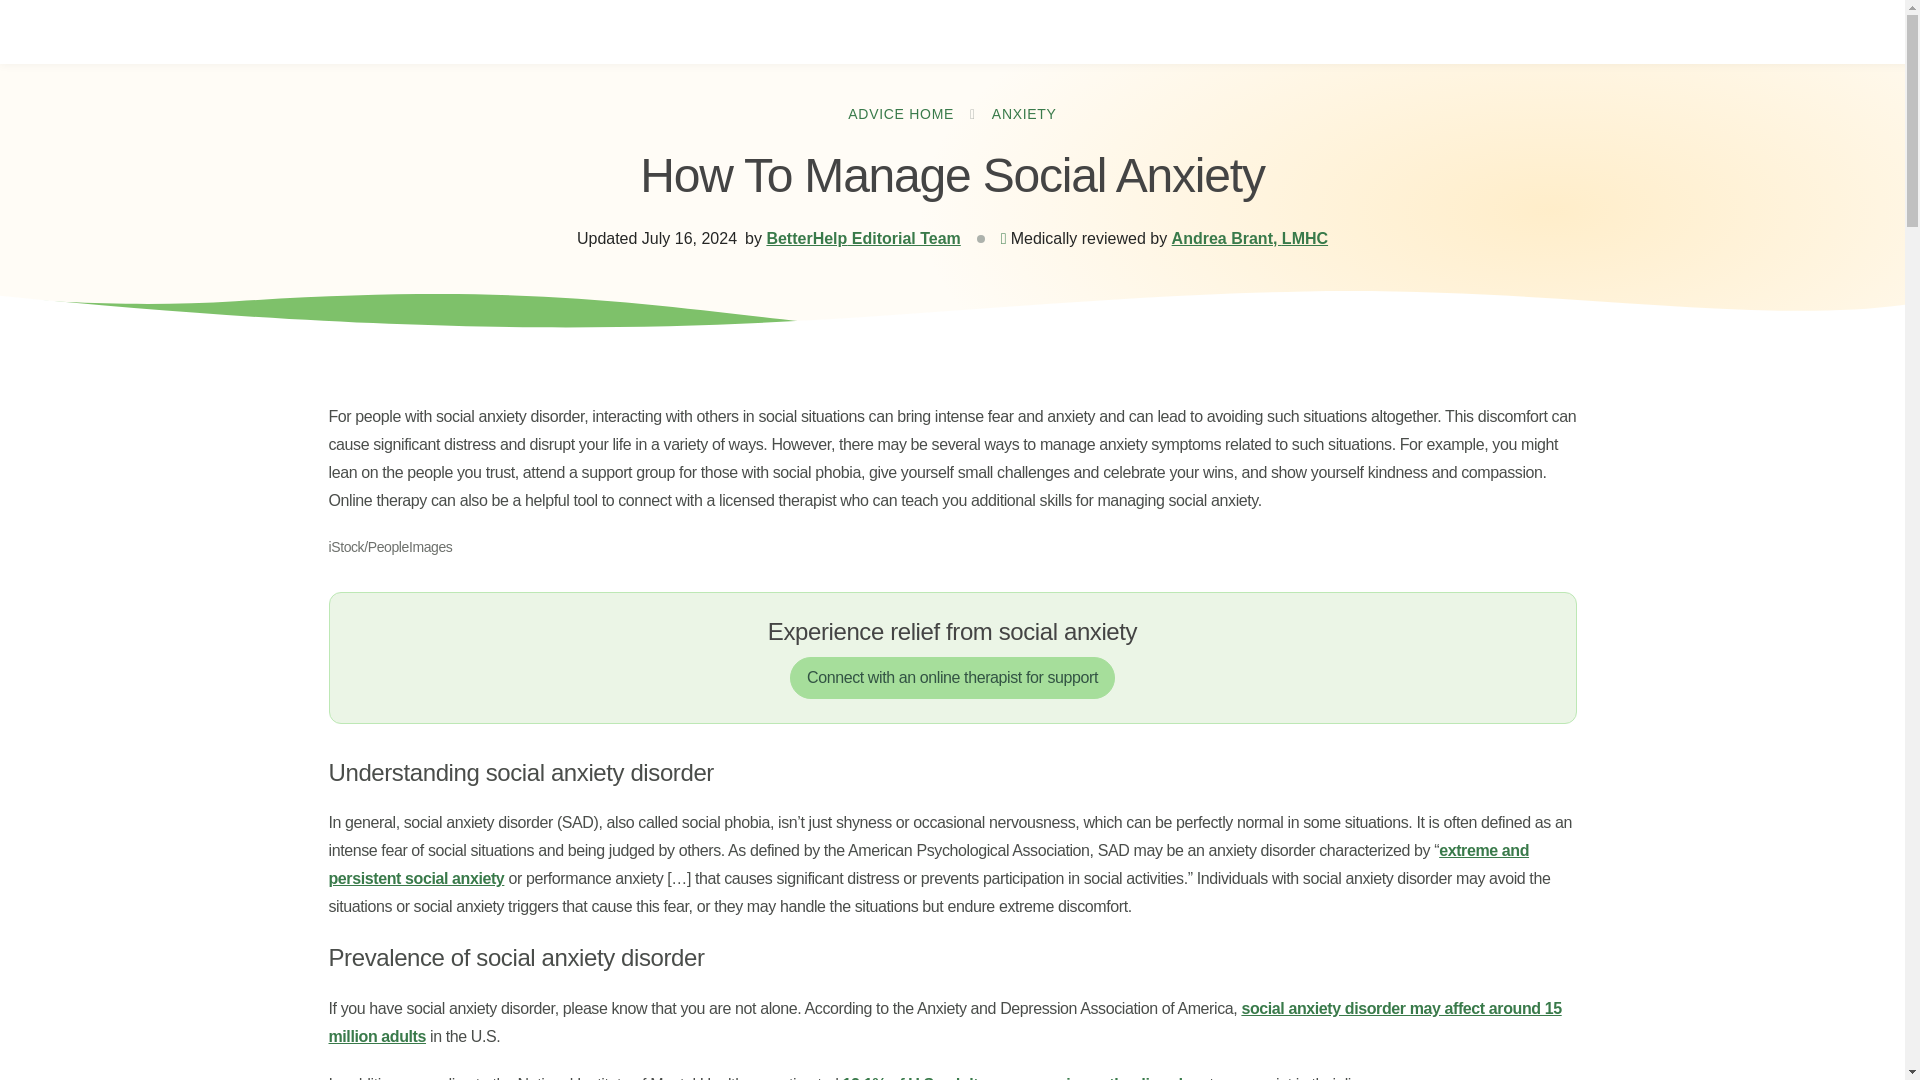 This screenshot has height=1080, width=1920. Describe the element at coordinates (1250, 238) in the screenshot. I see `Andrea Brant, LMHC` at that location.